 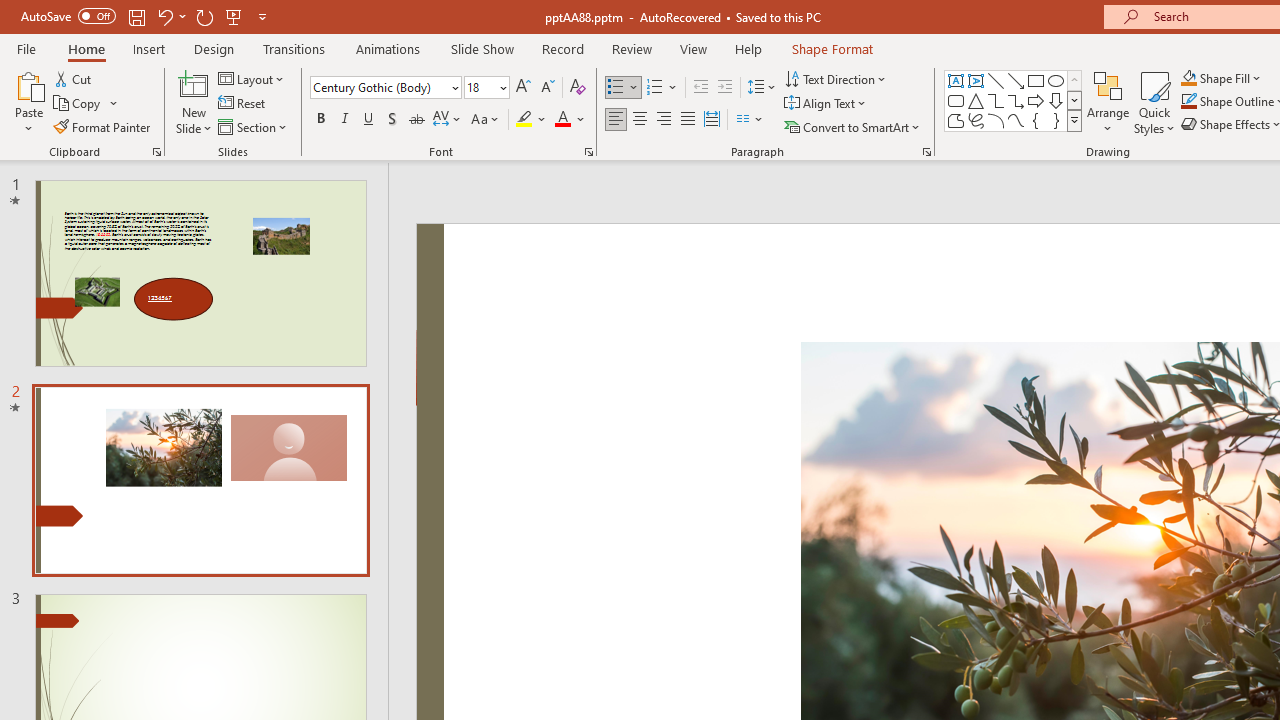 I want to click on Font Color, so click(x=570, y=120).